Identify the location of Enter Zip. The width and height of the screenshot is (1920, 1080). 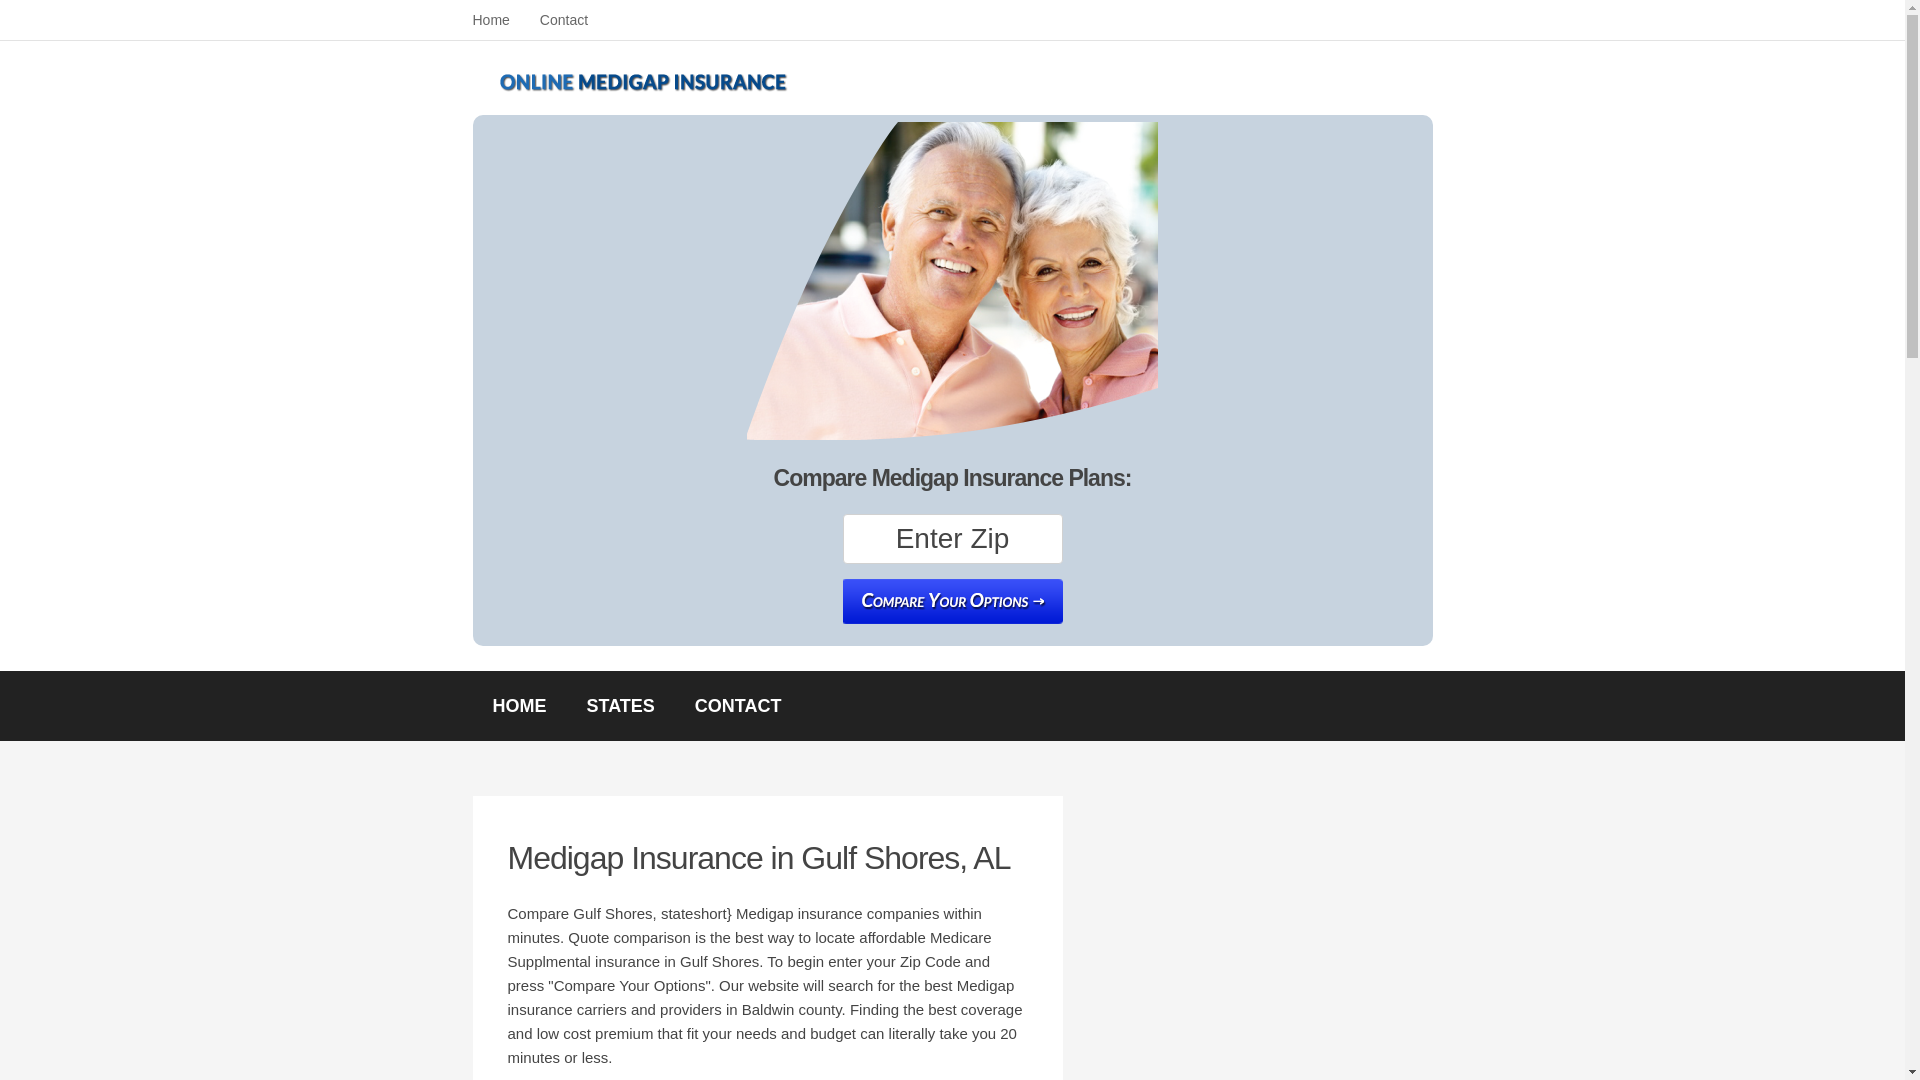
(952, 538).